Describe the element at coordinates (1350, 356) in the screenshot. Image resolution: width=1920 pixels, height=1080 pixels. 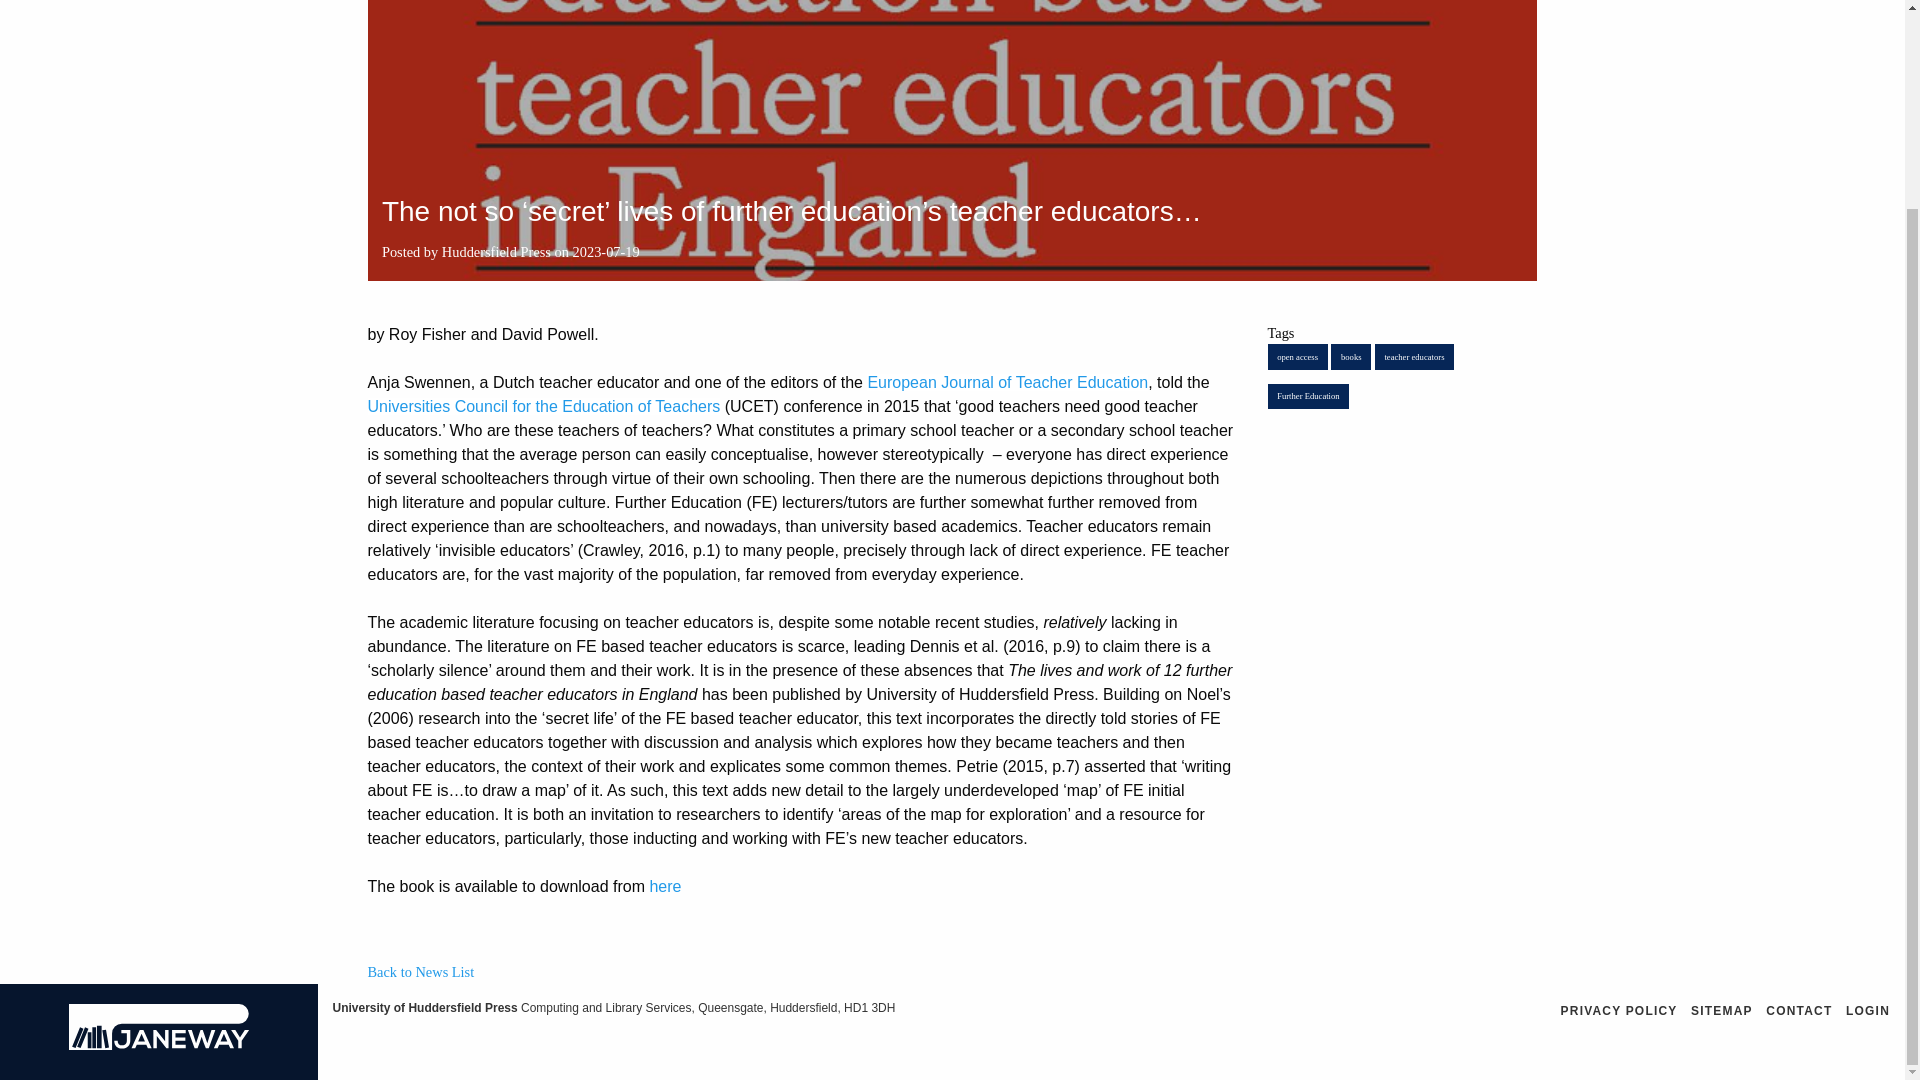
I see `books` at that location.